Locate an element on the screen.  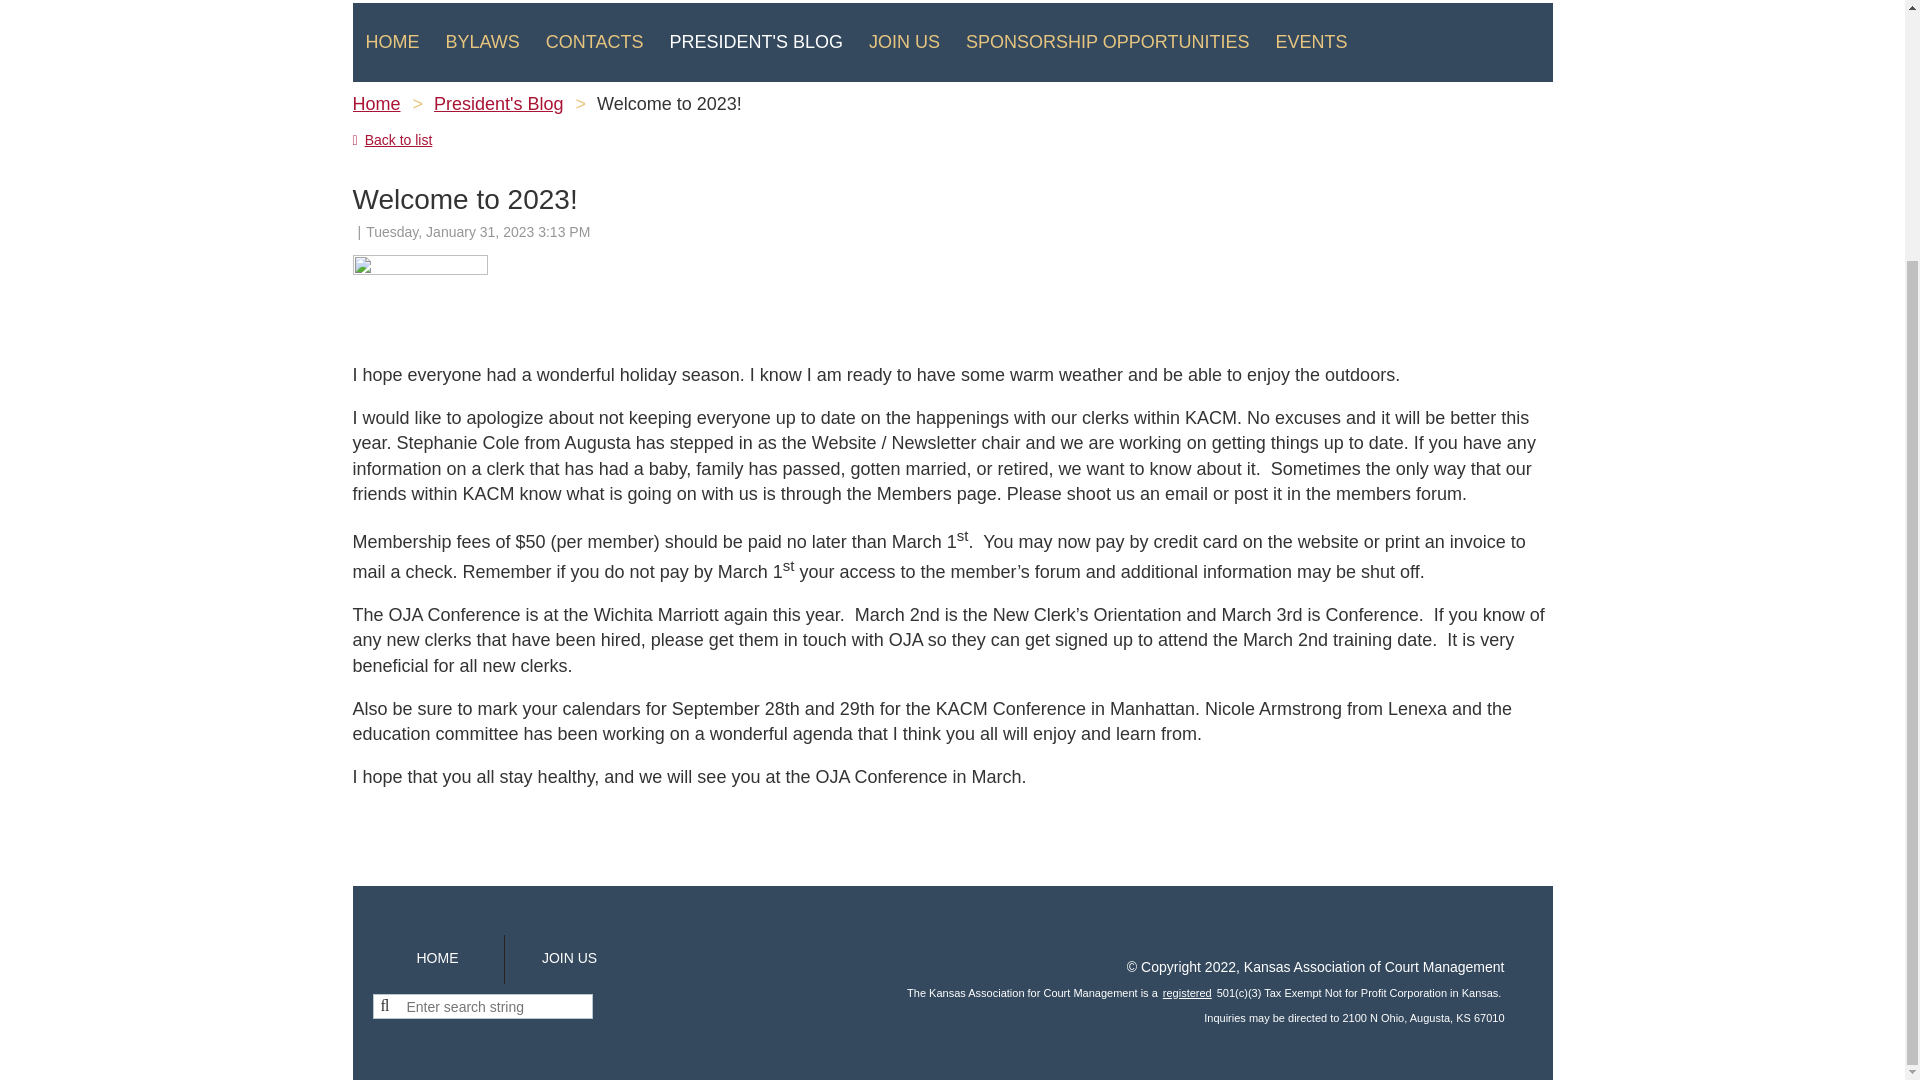
President's Blog is located at coordinates (756, 42).